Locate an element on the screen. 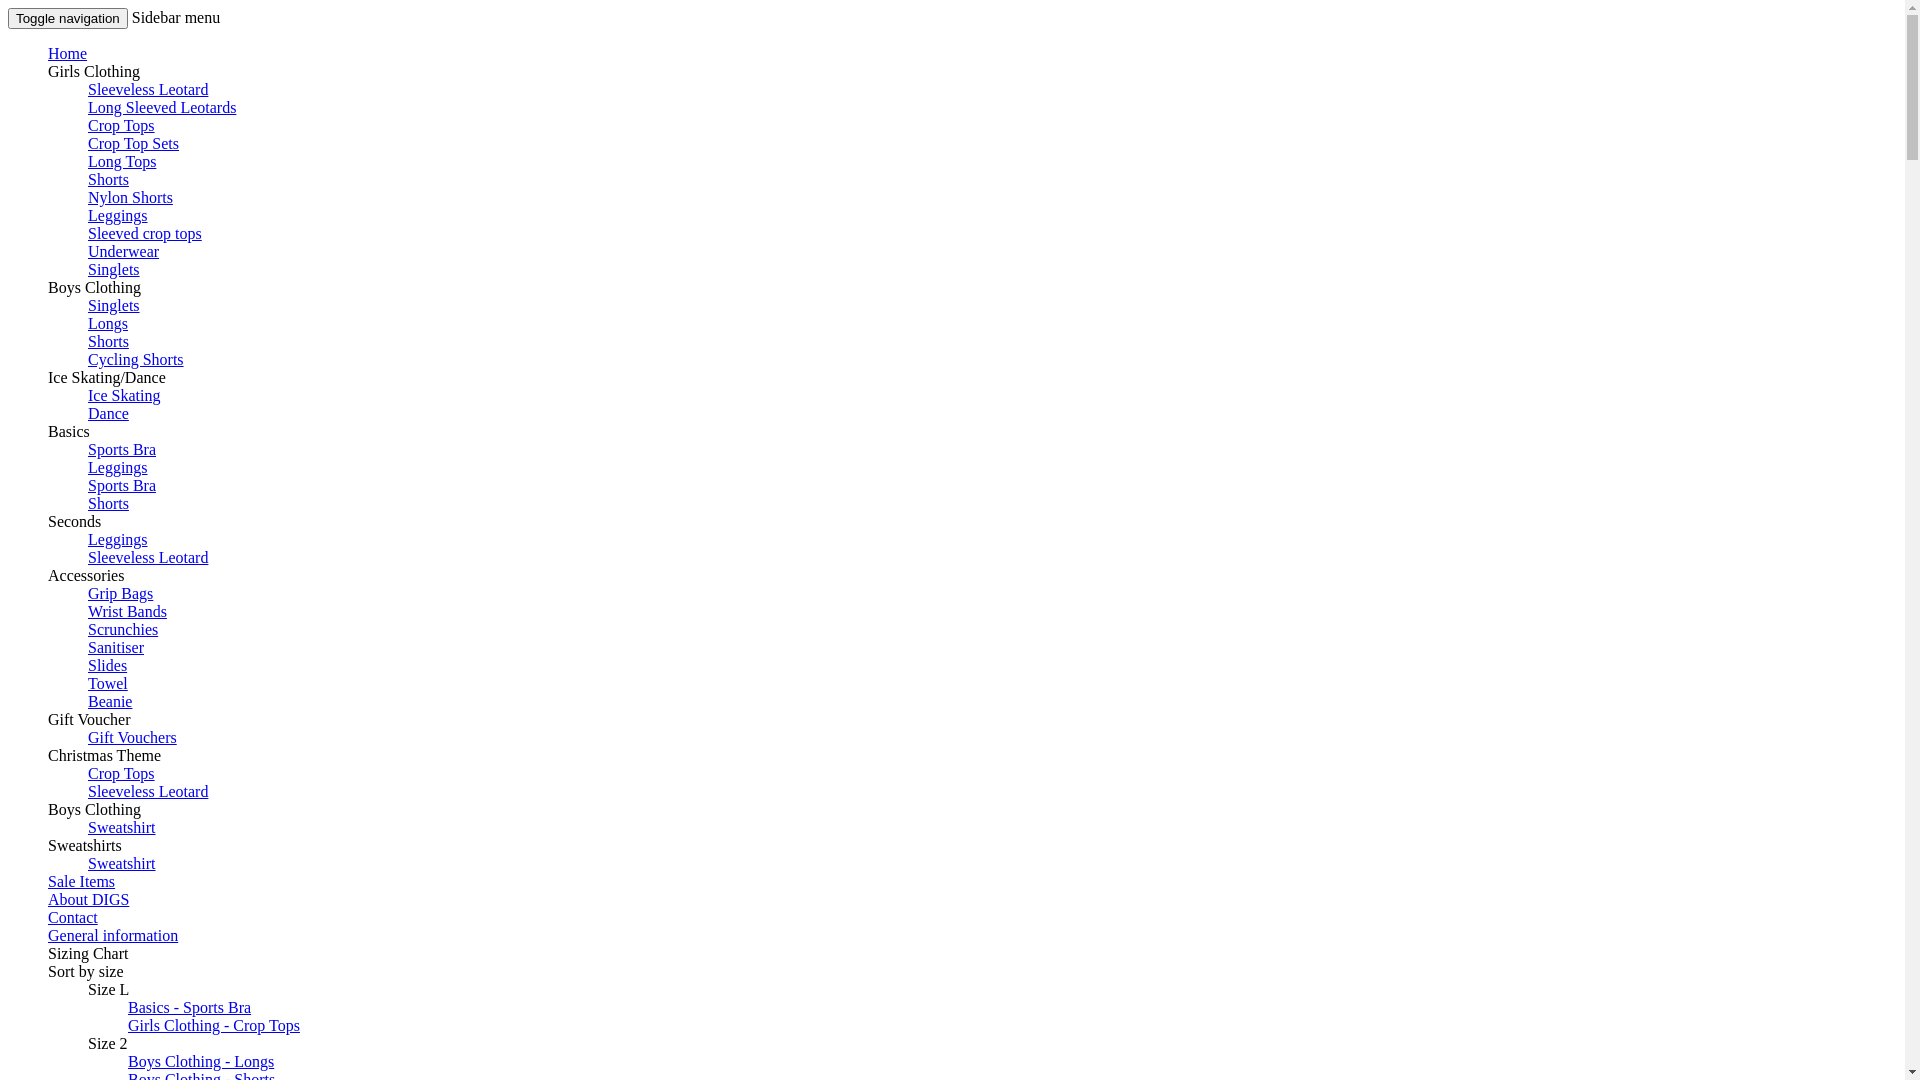 Image resolution: width=1920 pixels, height=1080 pixels. Boys Clothing is located at coordinates (94, 810).